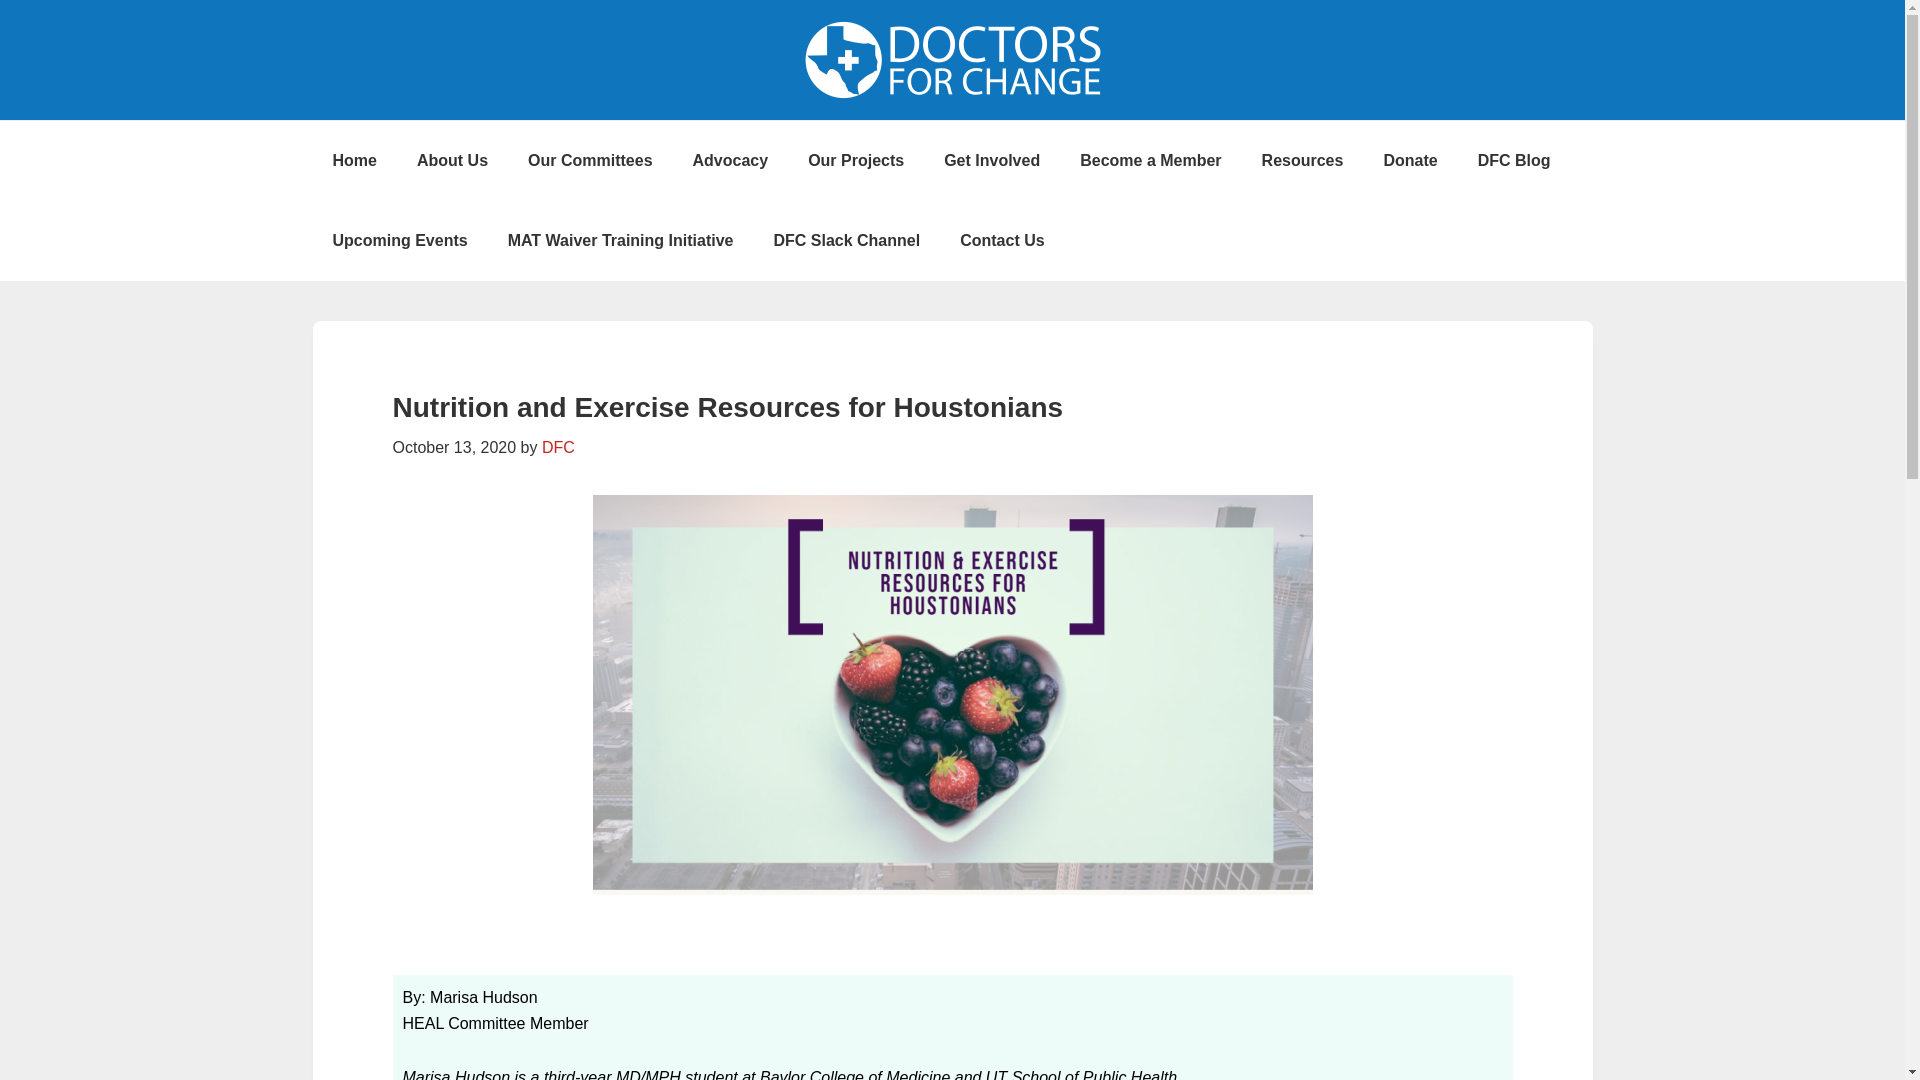 This screenshot has width=1920, height=1080. I want to click on Our Projects, so click(855, 160).